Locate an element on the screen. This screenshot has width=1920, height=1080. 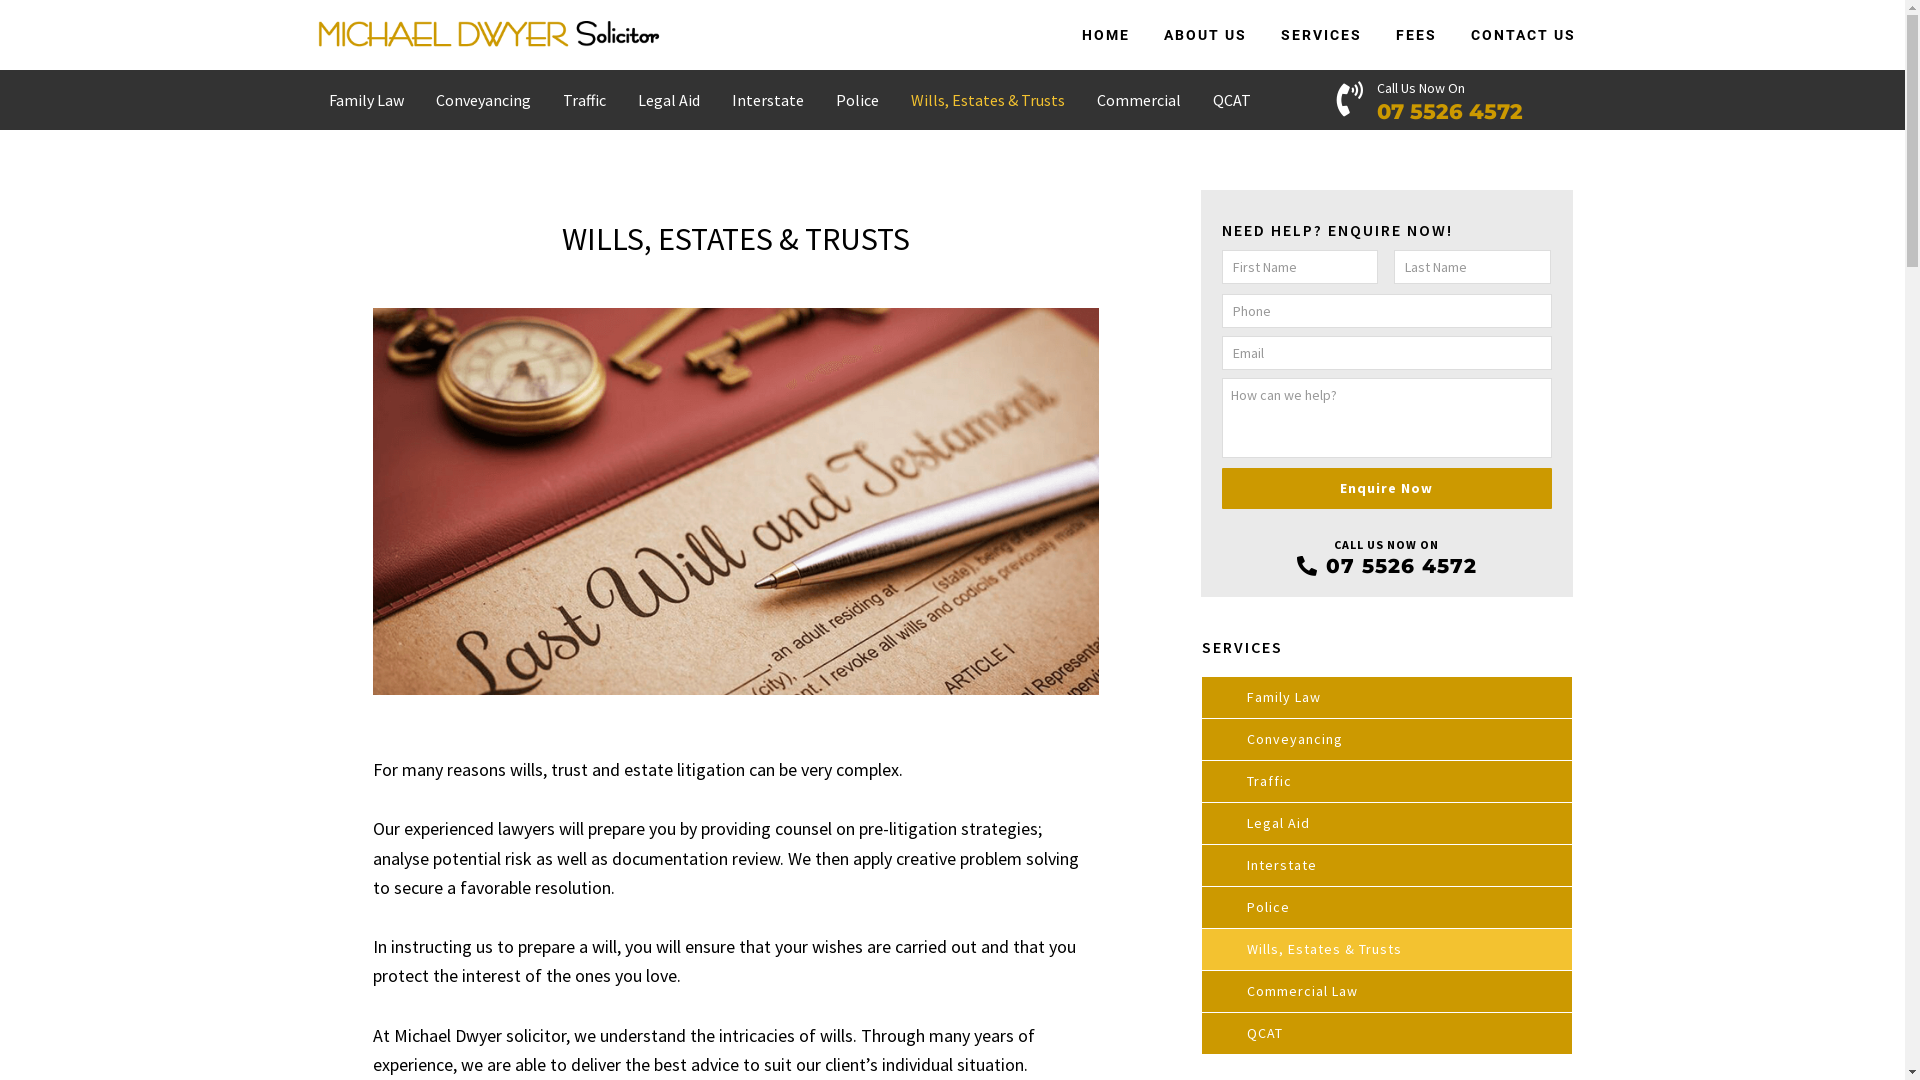
Will & Enduring Power Of Attorney Gold Coast is located at coordinates (735, 502).